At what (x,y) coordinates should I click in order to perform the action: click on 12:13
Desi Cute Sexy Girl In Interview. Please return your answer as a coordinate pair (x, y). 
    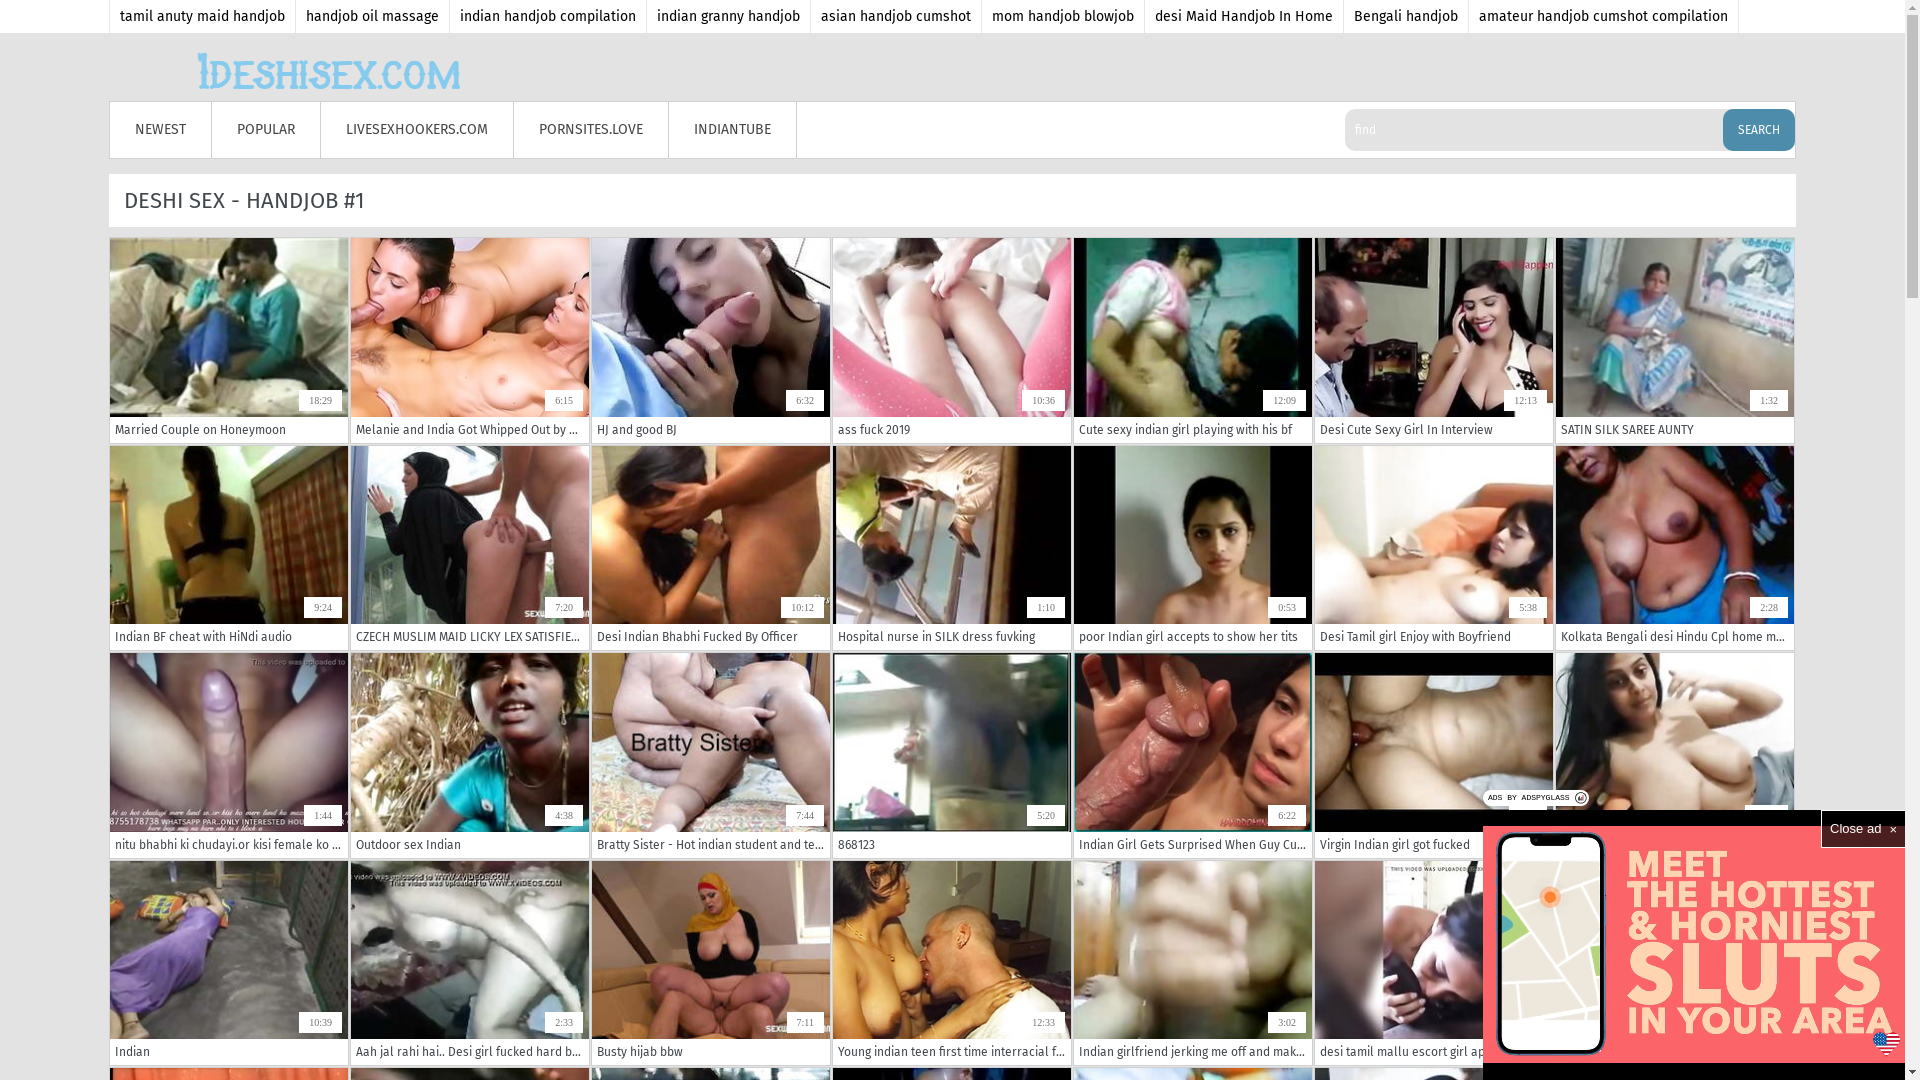
    Looking at the image, I should click on (1434, 340).